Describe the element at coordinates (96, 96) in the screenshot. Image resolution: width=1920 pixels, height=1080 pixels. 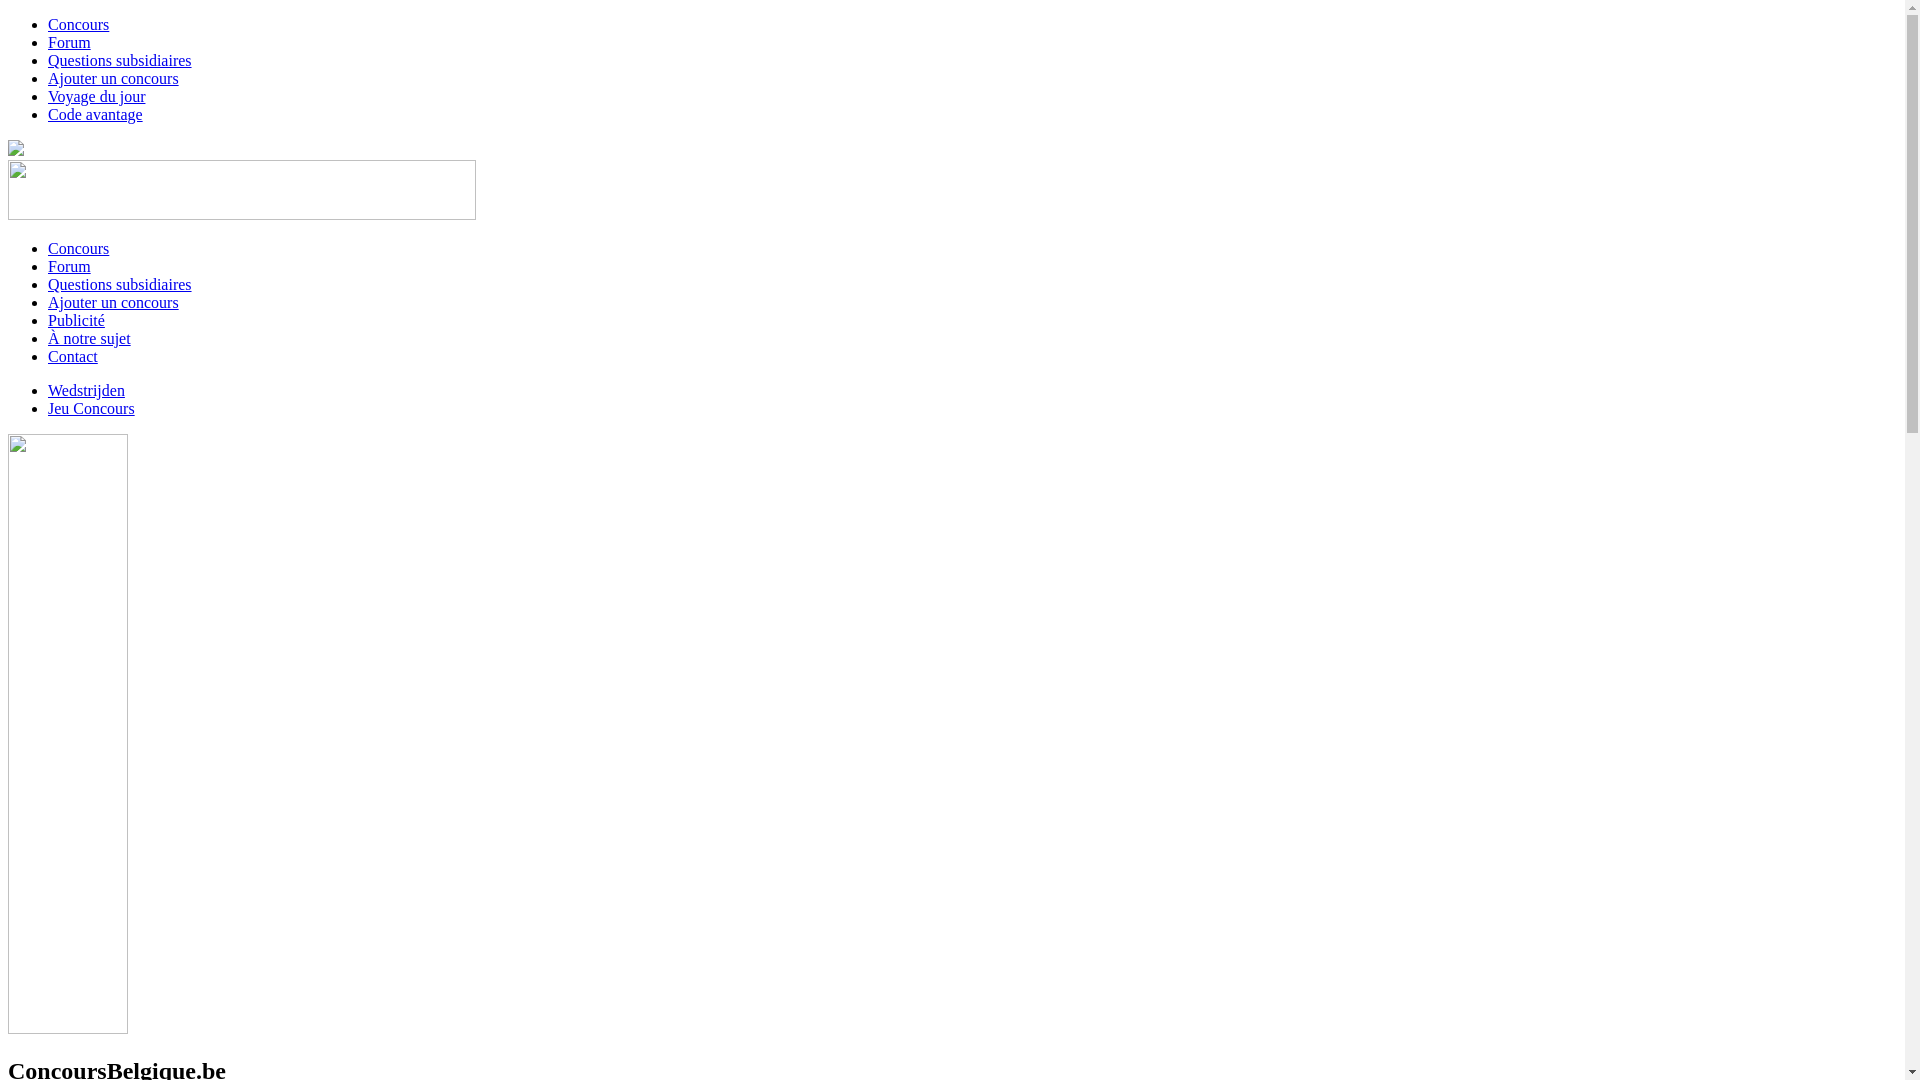
I see `Voyage du jour` at that location.